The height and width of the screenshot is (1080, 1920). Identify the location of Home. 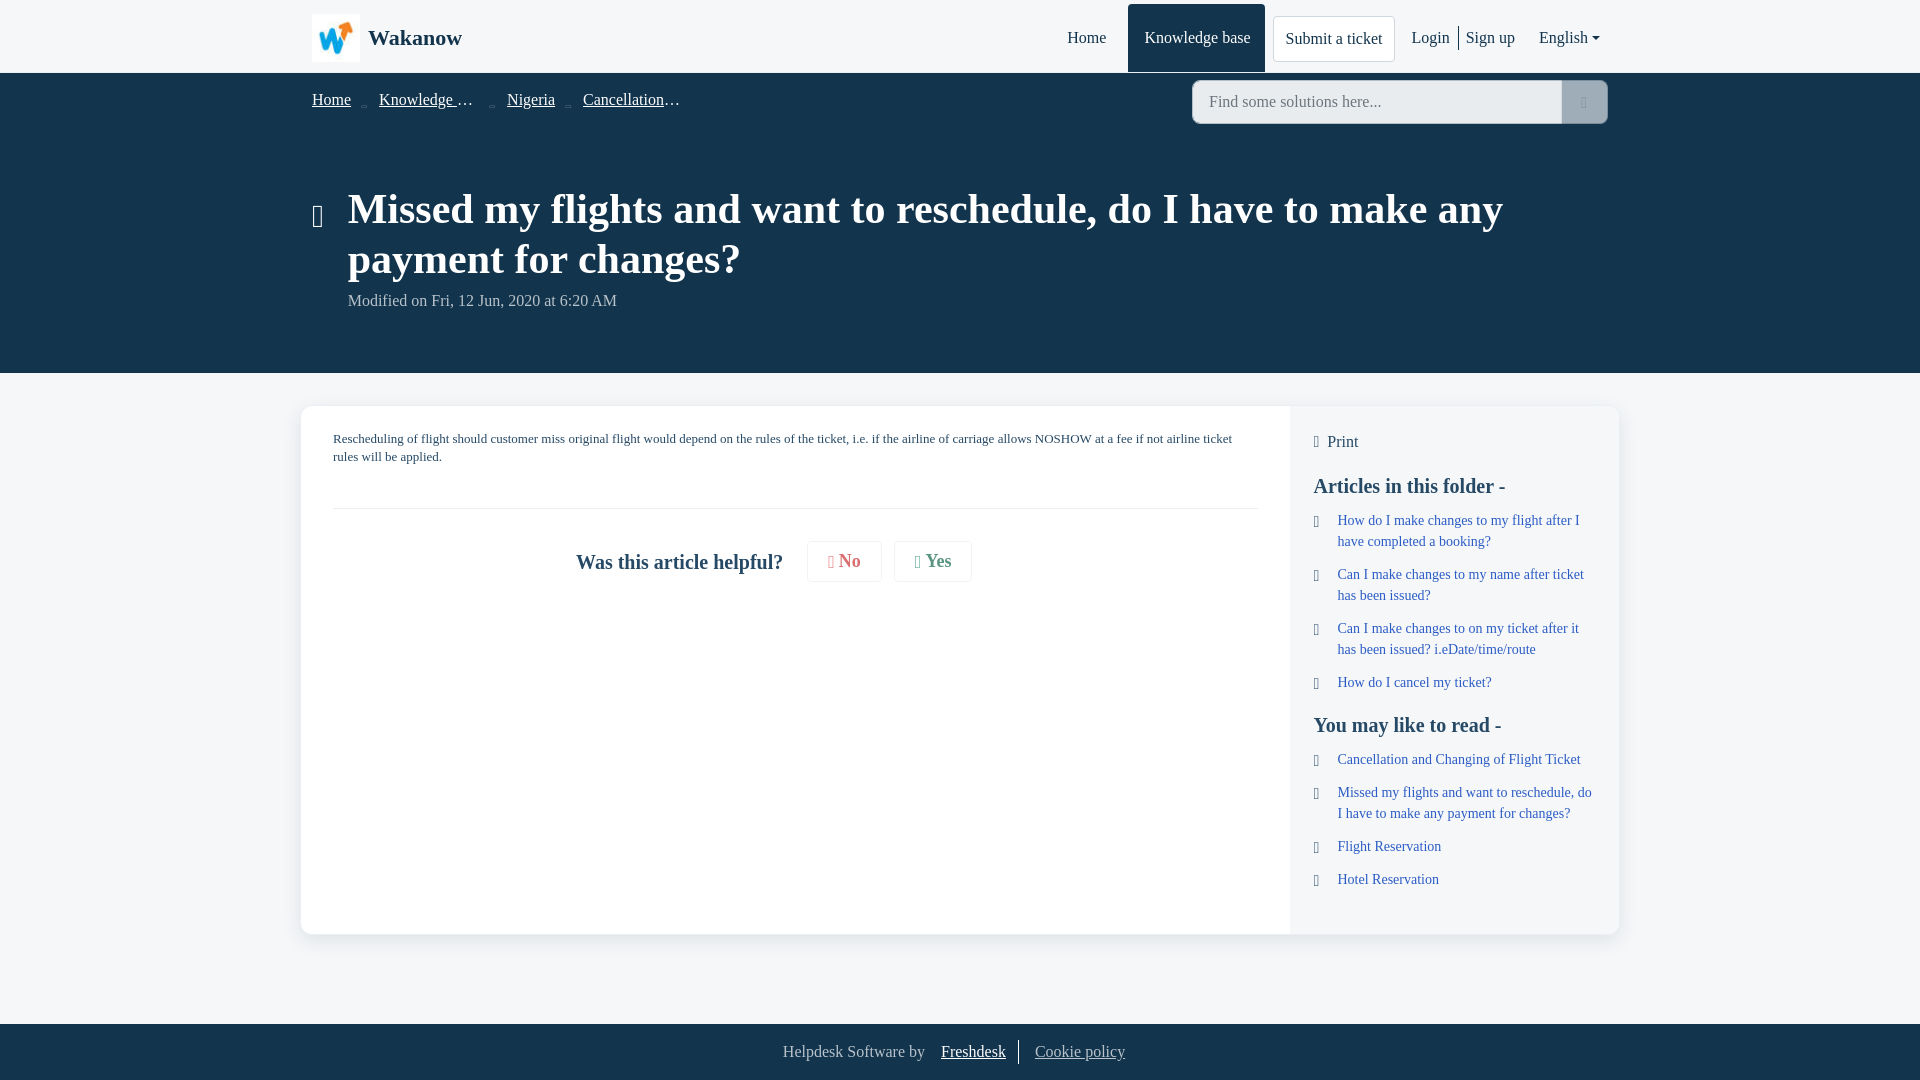
(1084, 38).